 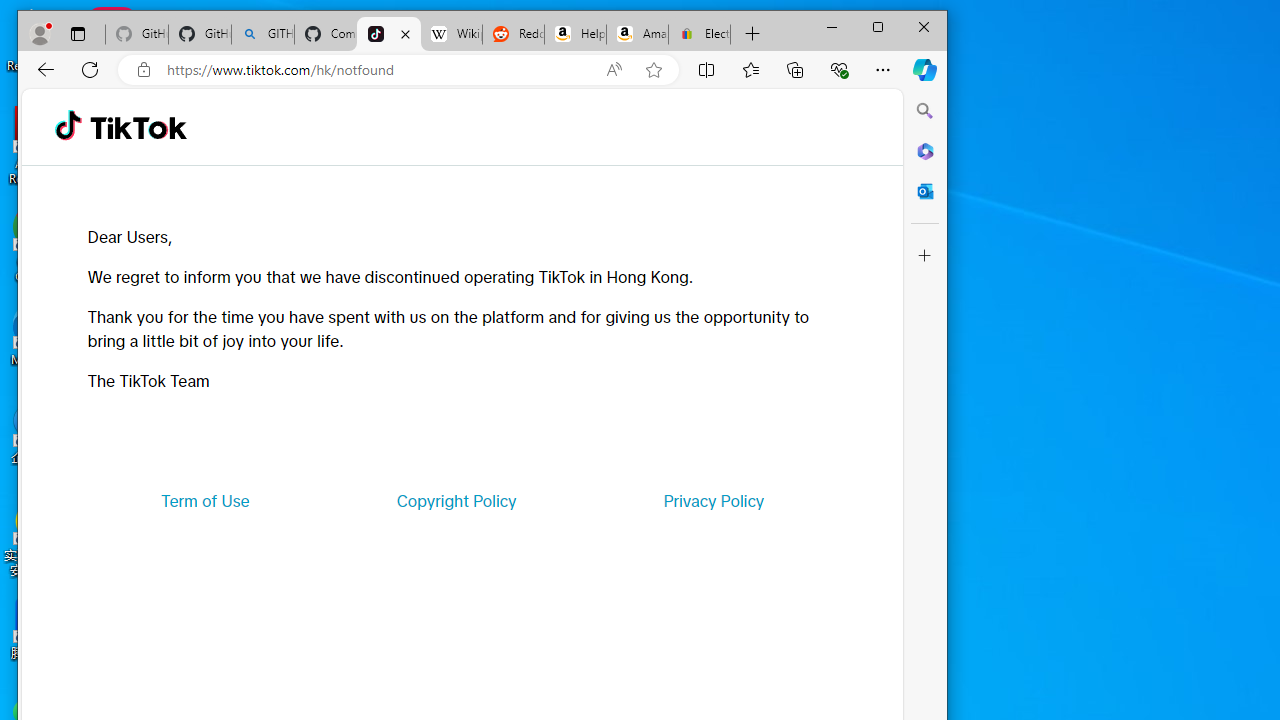 I want to click on Reddit - Dive into anything, so click(x=512, y=34).